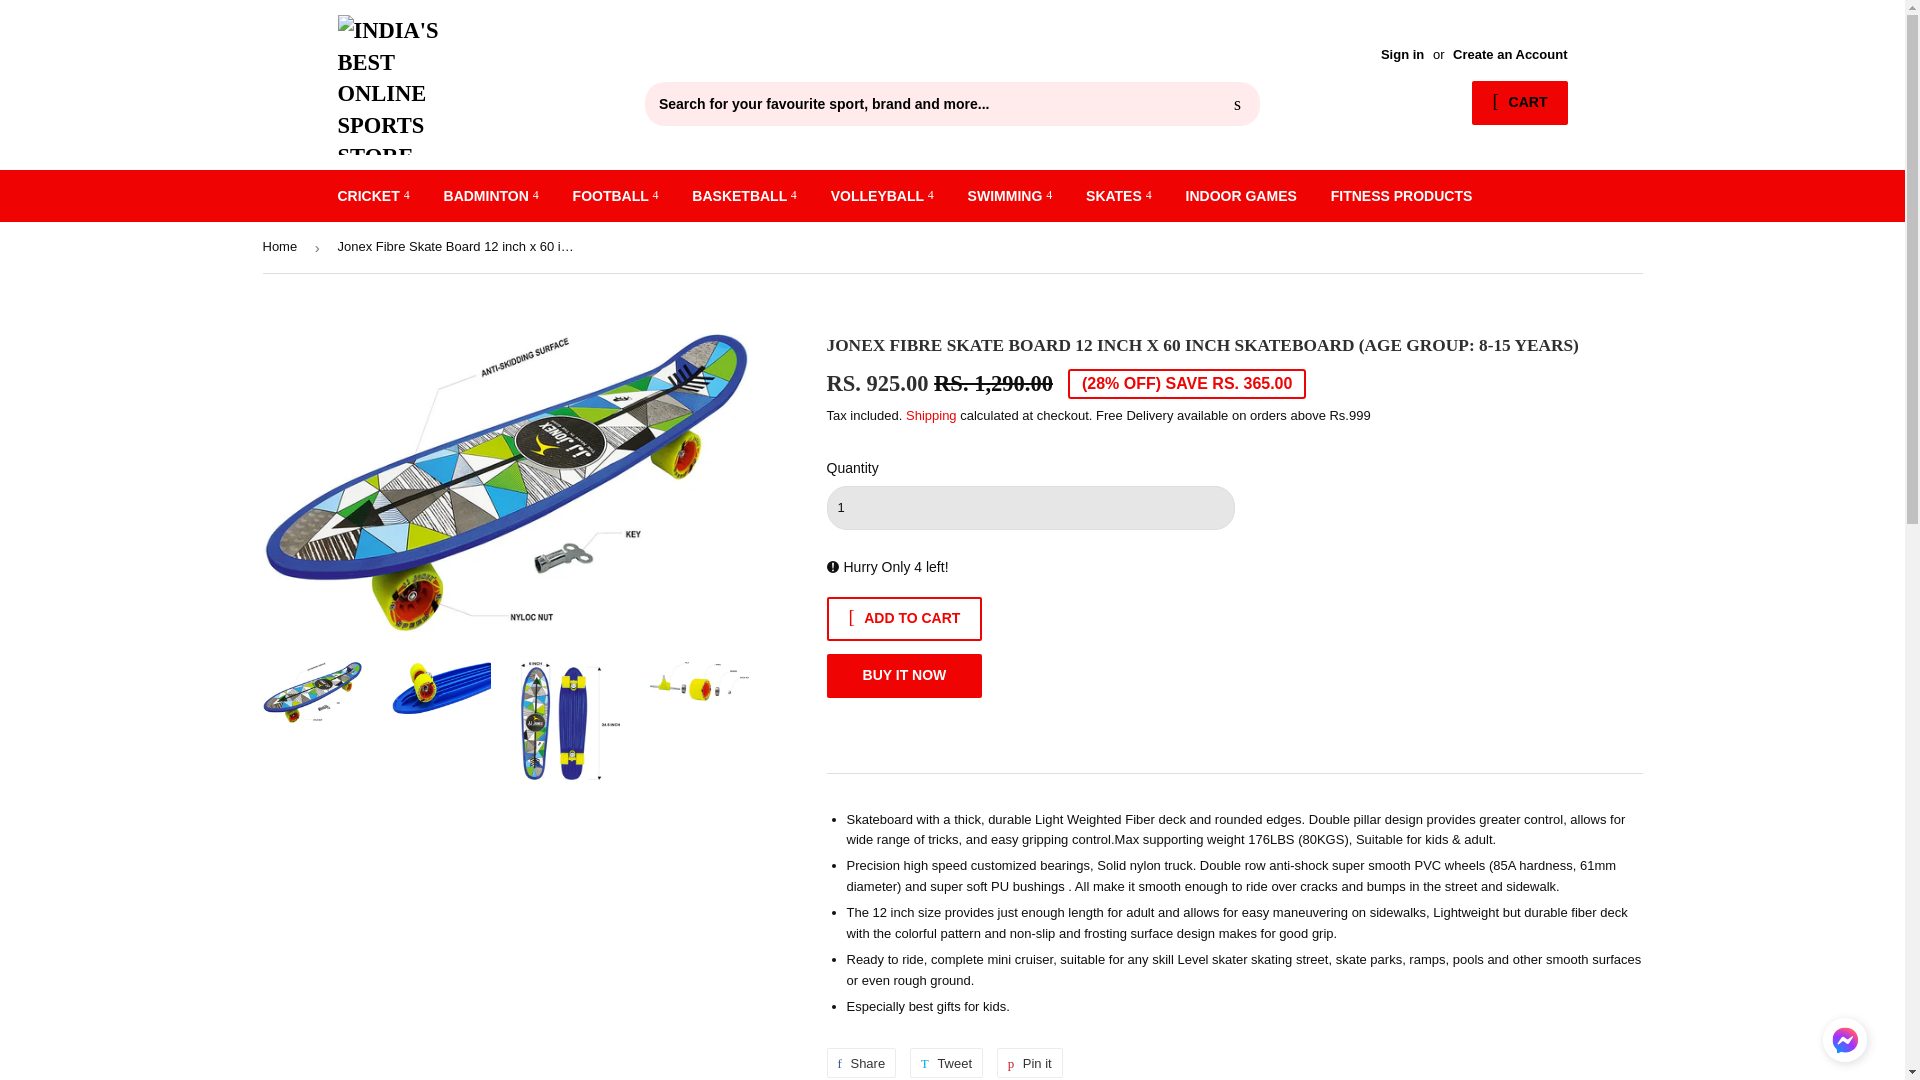  Describe the element at coordinates (1510, 54) in the screenshot. I see `Create an Account` at that location.